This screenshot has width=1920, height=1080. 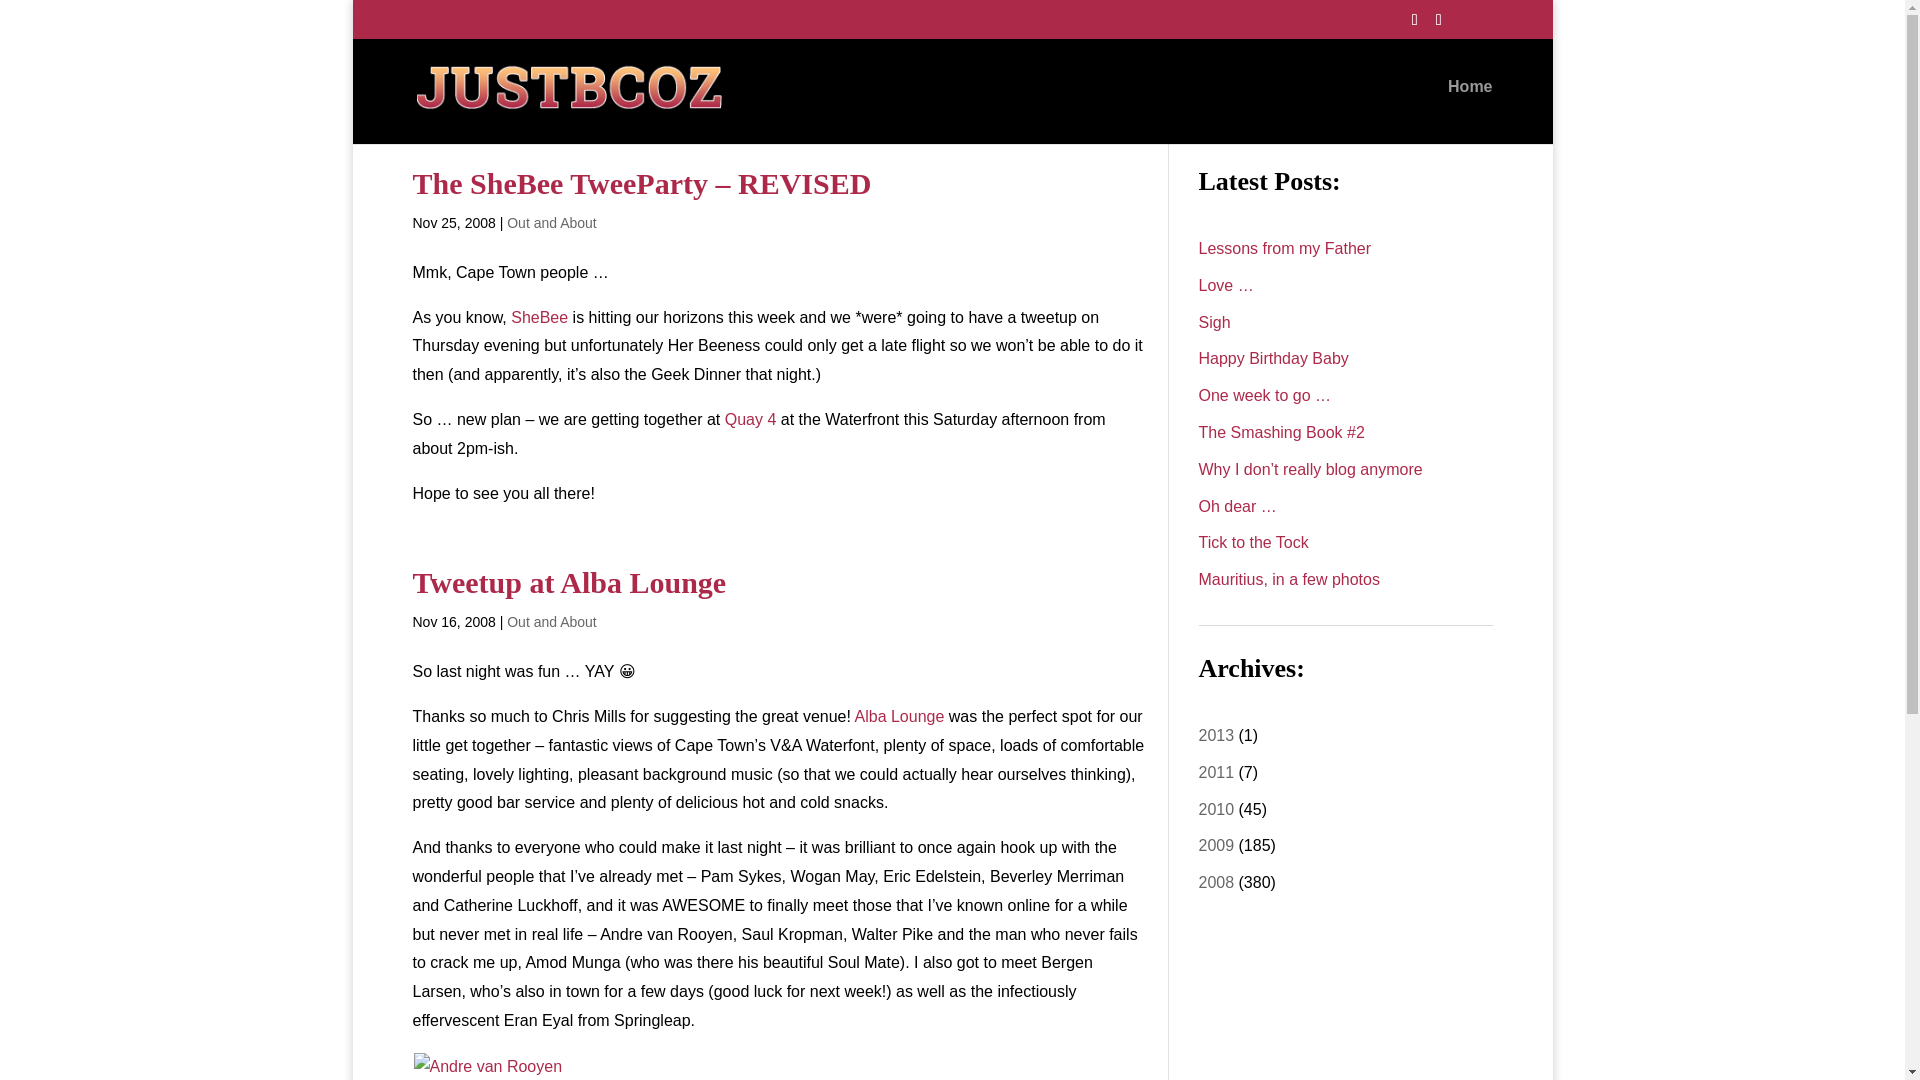 I want to click on Sigh, so click(x=1214, y=322).